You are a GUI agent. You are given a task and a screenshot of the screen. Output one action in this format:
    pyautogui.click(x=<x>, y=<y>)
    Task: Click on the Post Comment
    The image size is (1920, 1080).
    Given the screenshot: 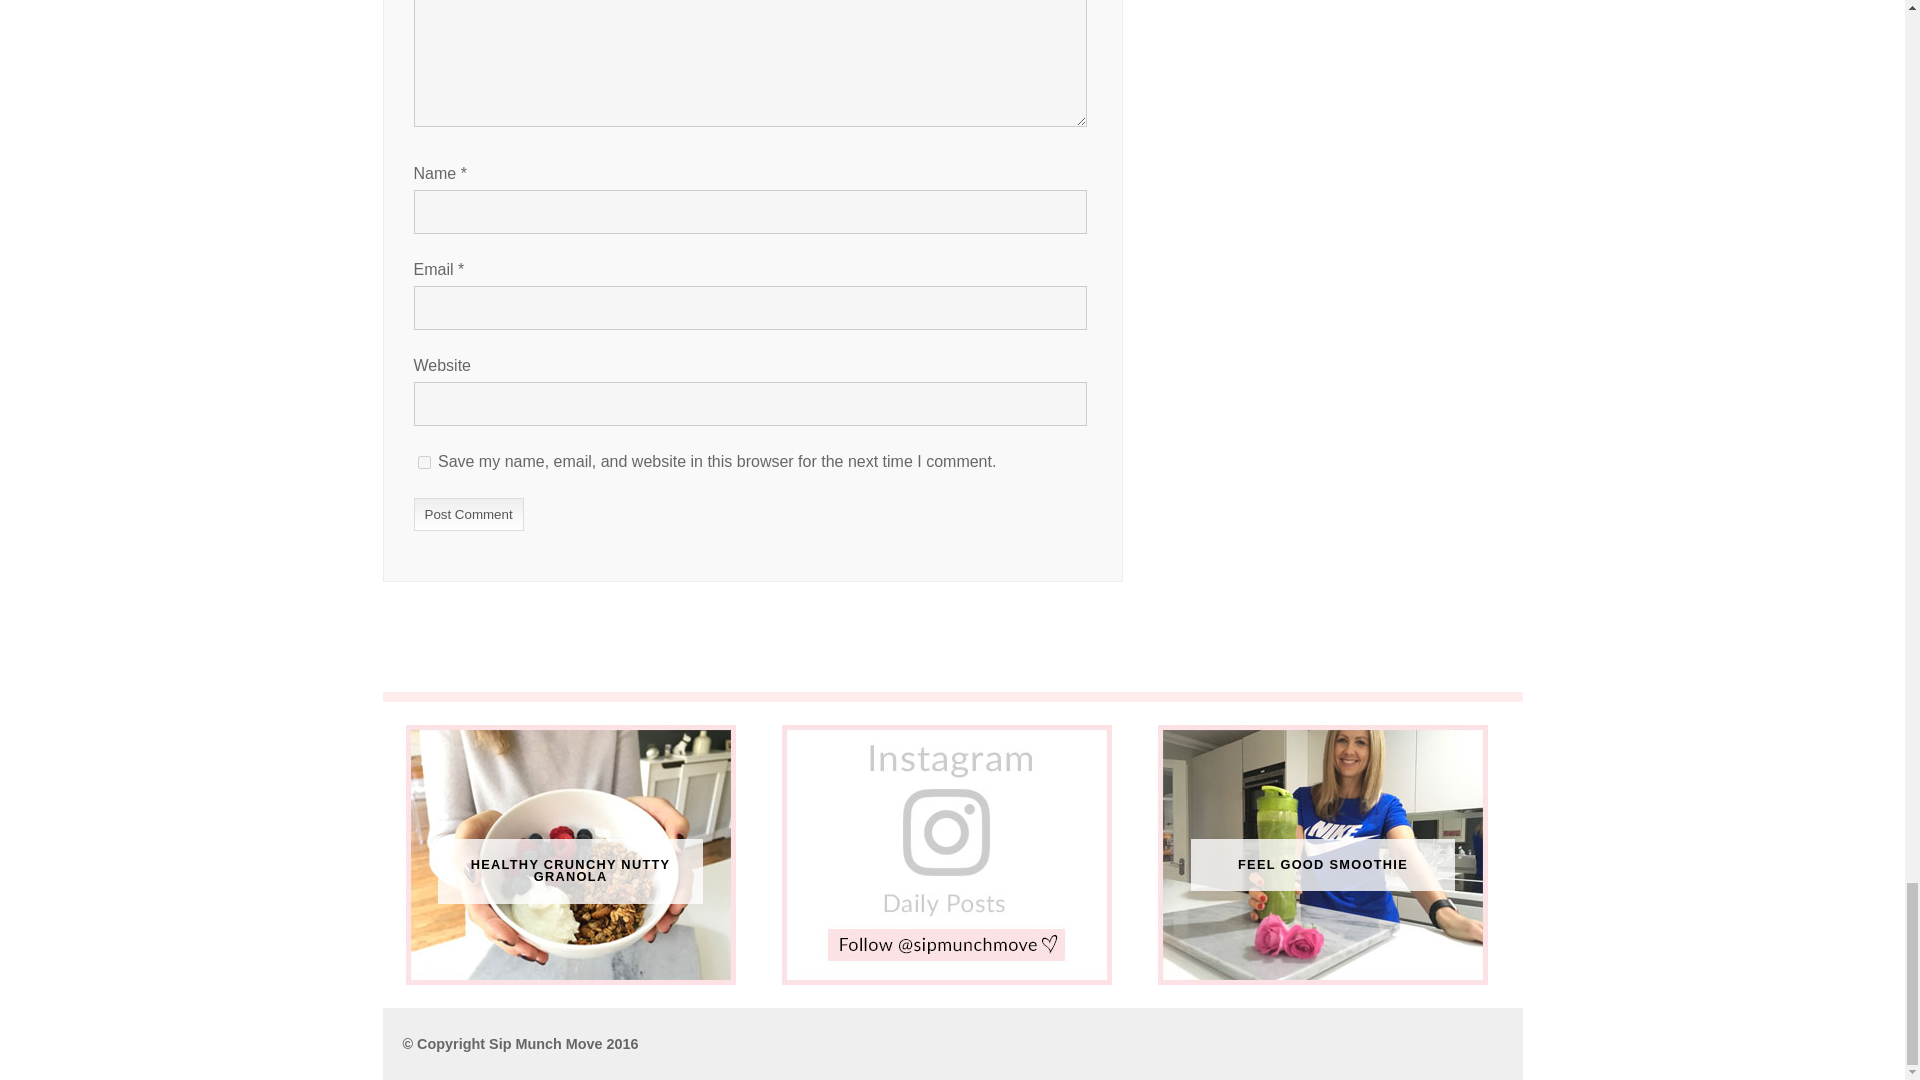 What is the action you would take?
    pyautogui.click(x=469, y=514)
    